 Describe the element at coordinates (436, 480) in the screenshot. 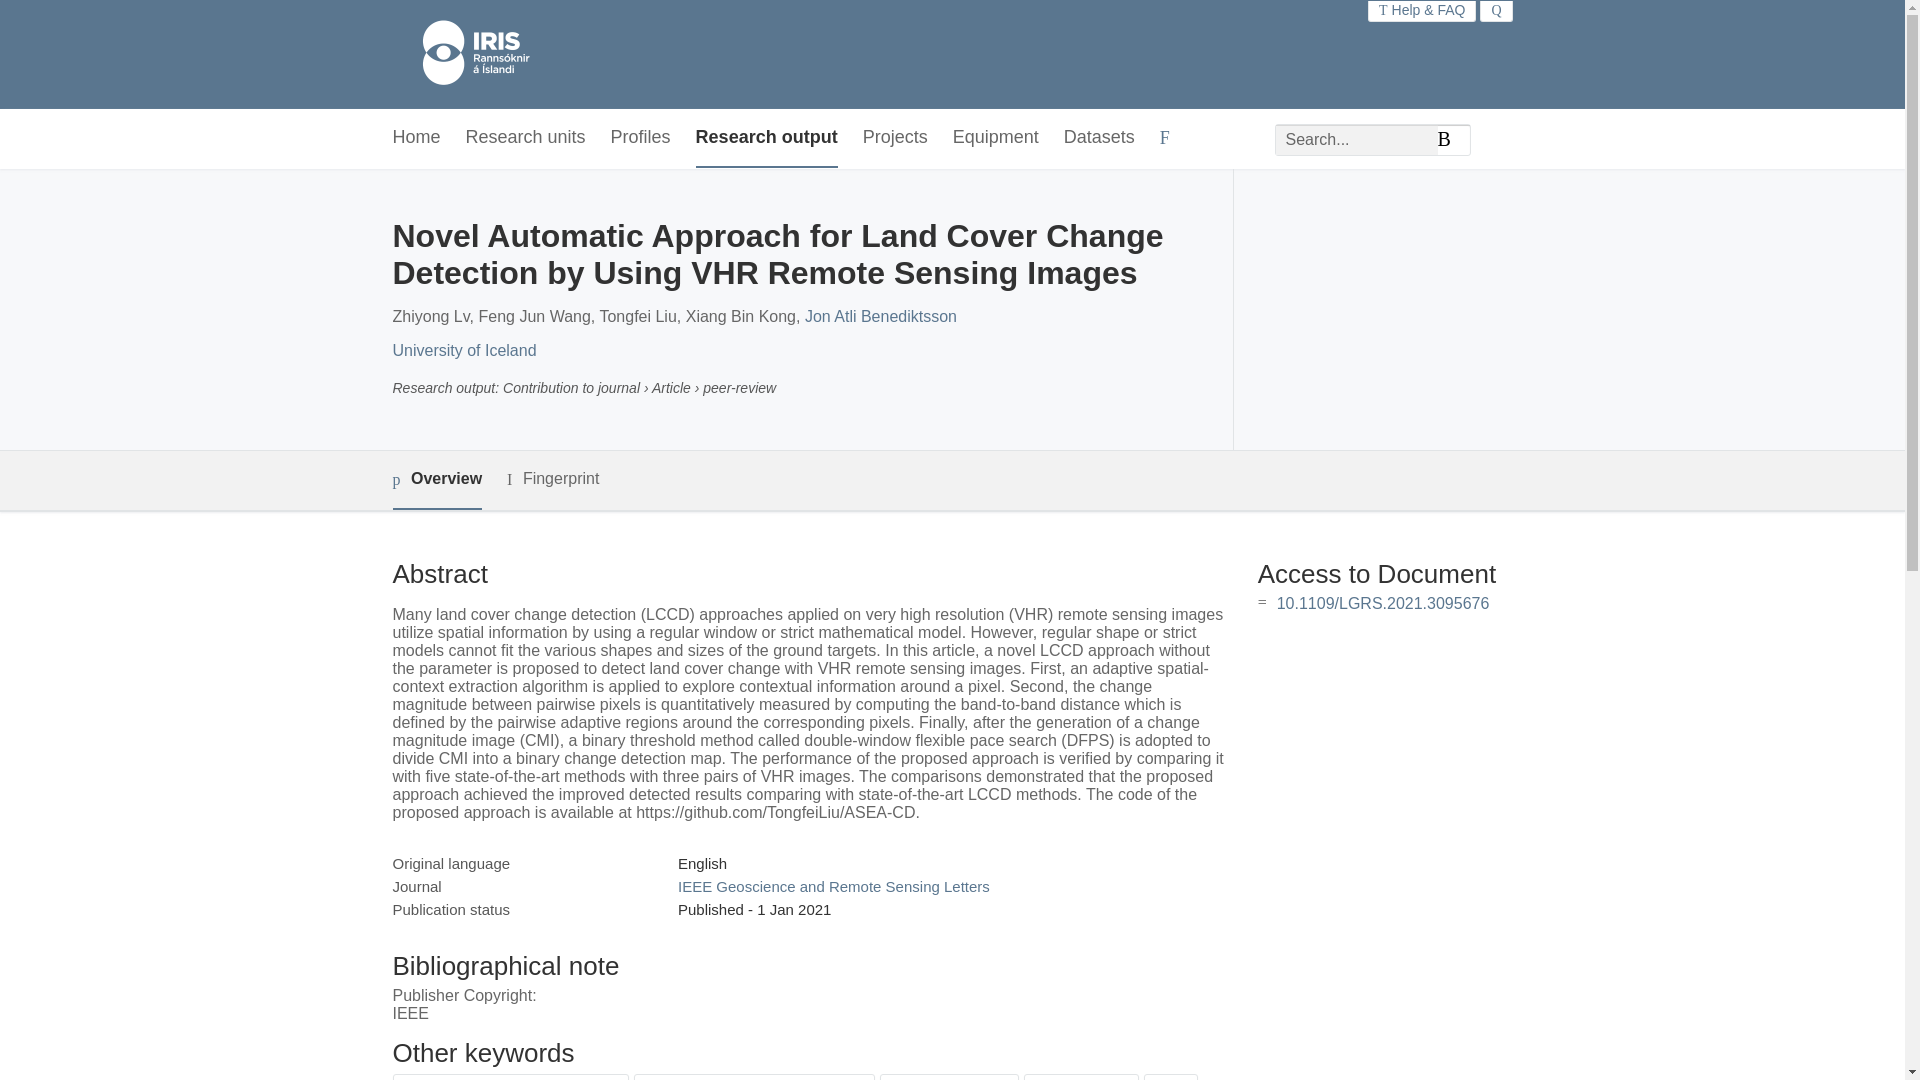

I see `Overview` at that location.